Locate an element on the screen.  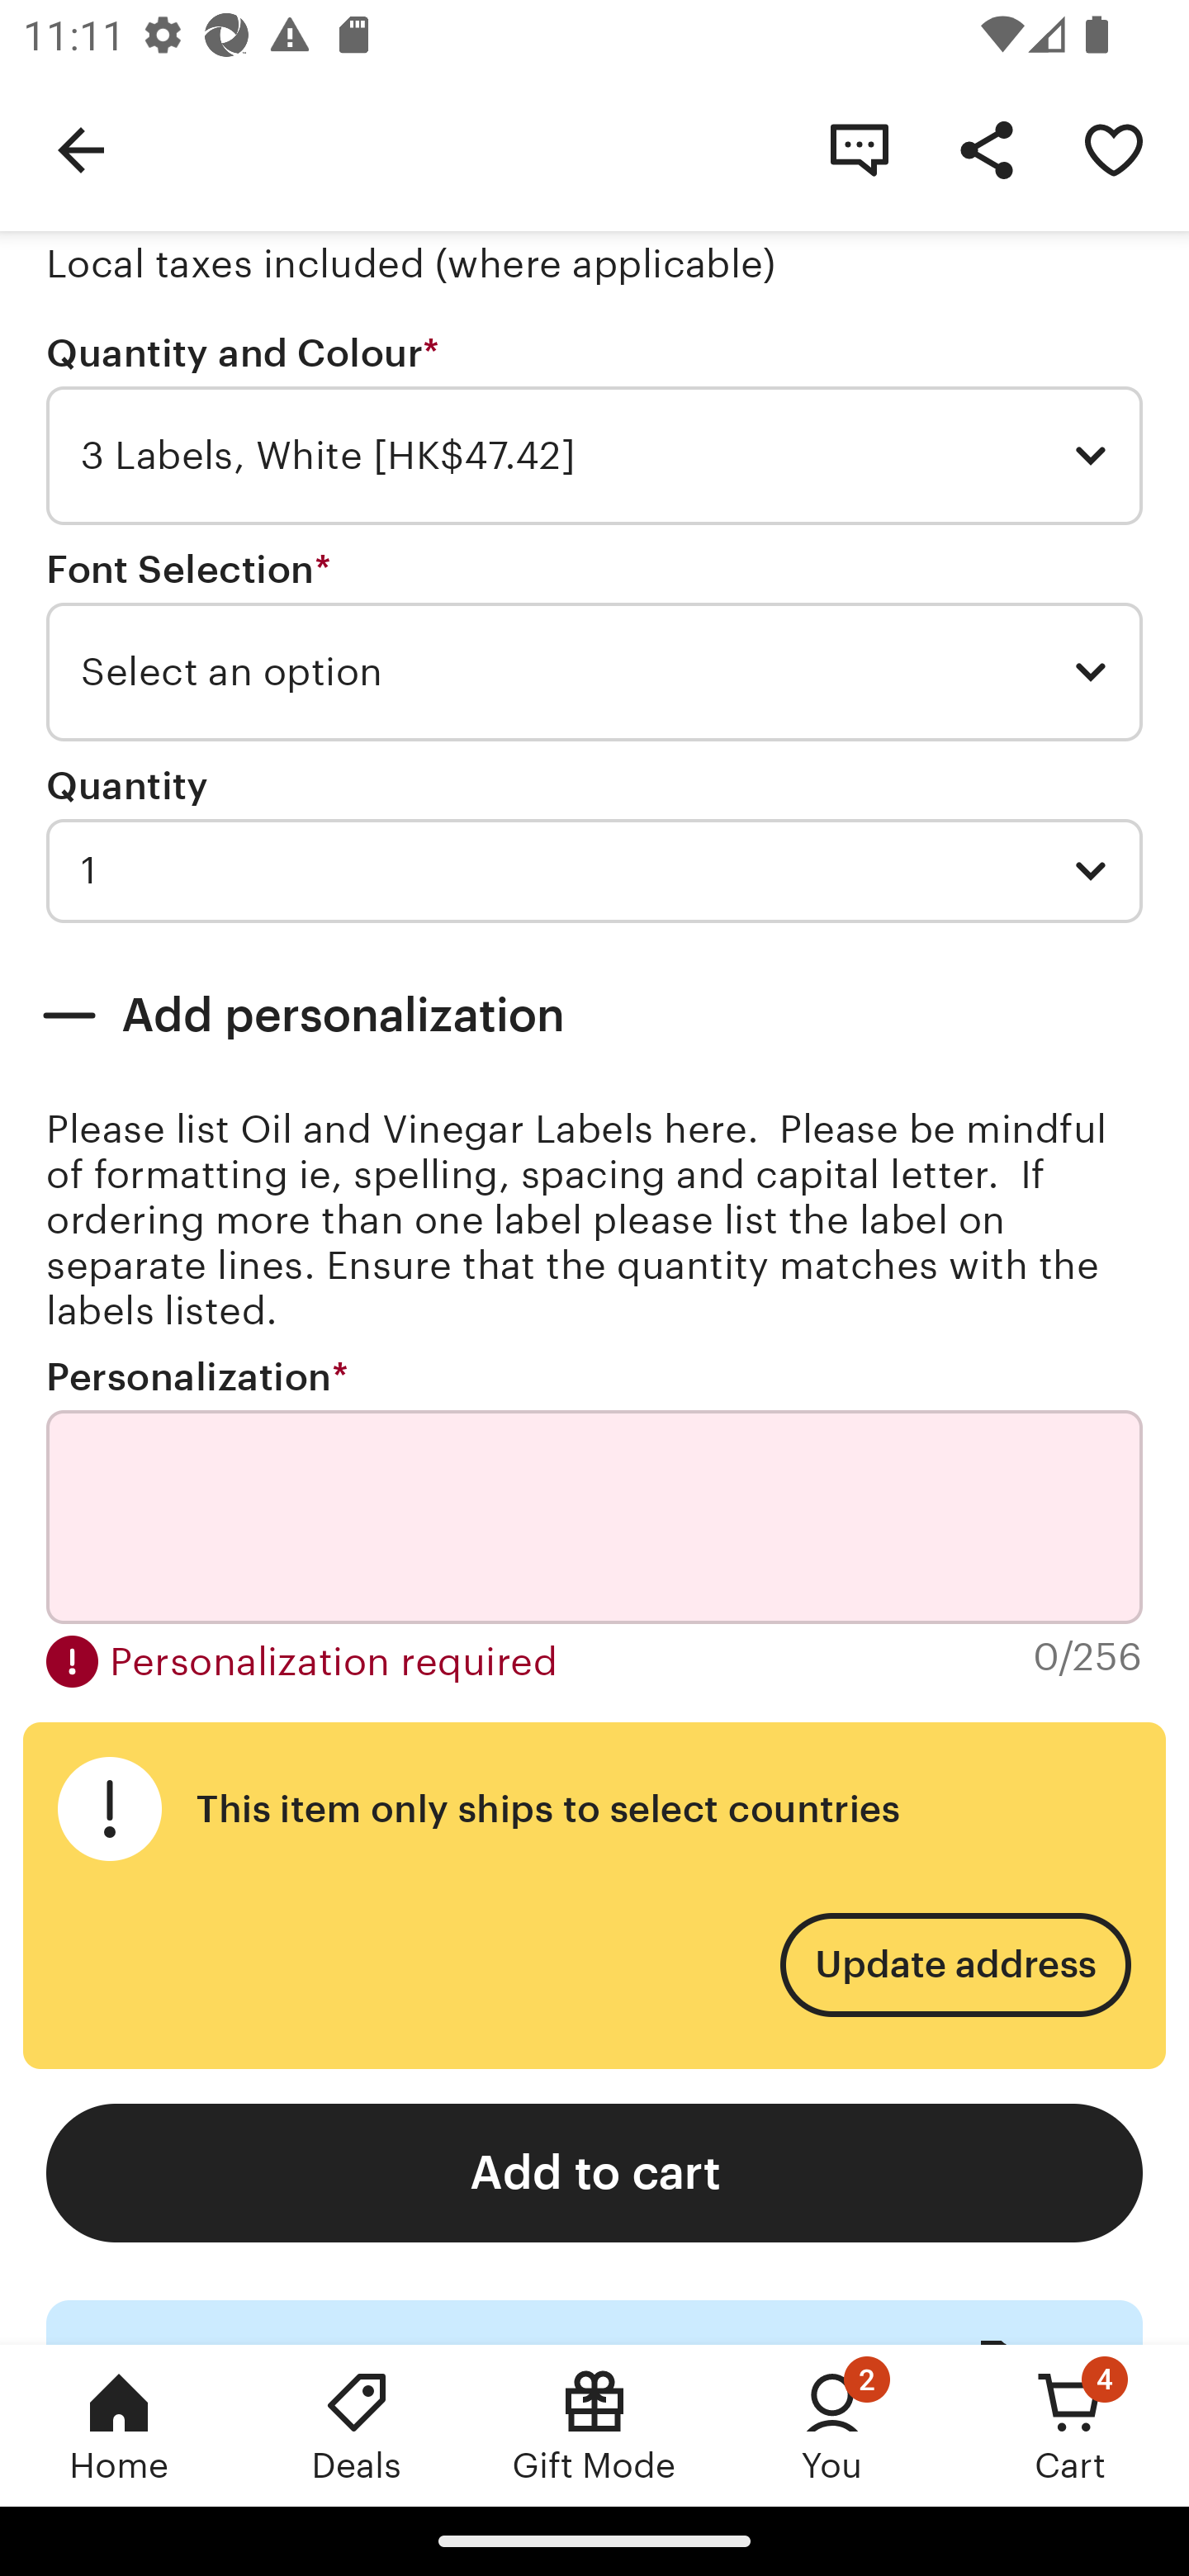
Contact shop is located at coordinates (859, 149).